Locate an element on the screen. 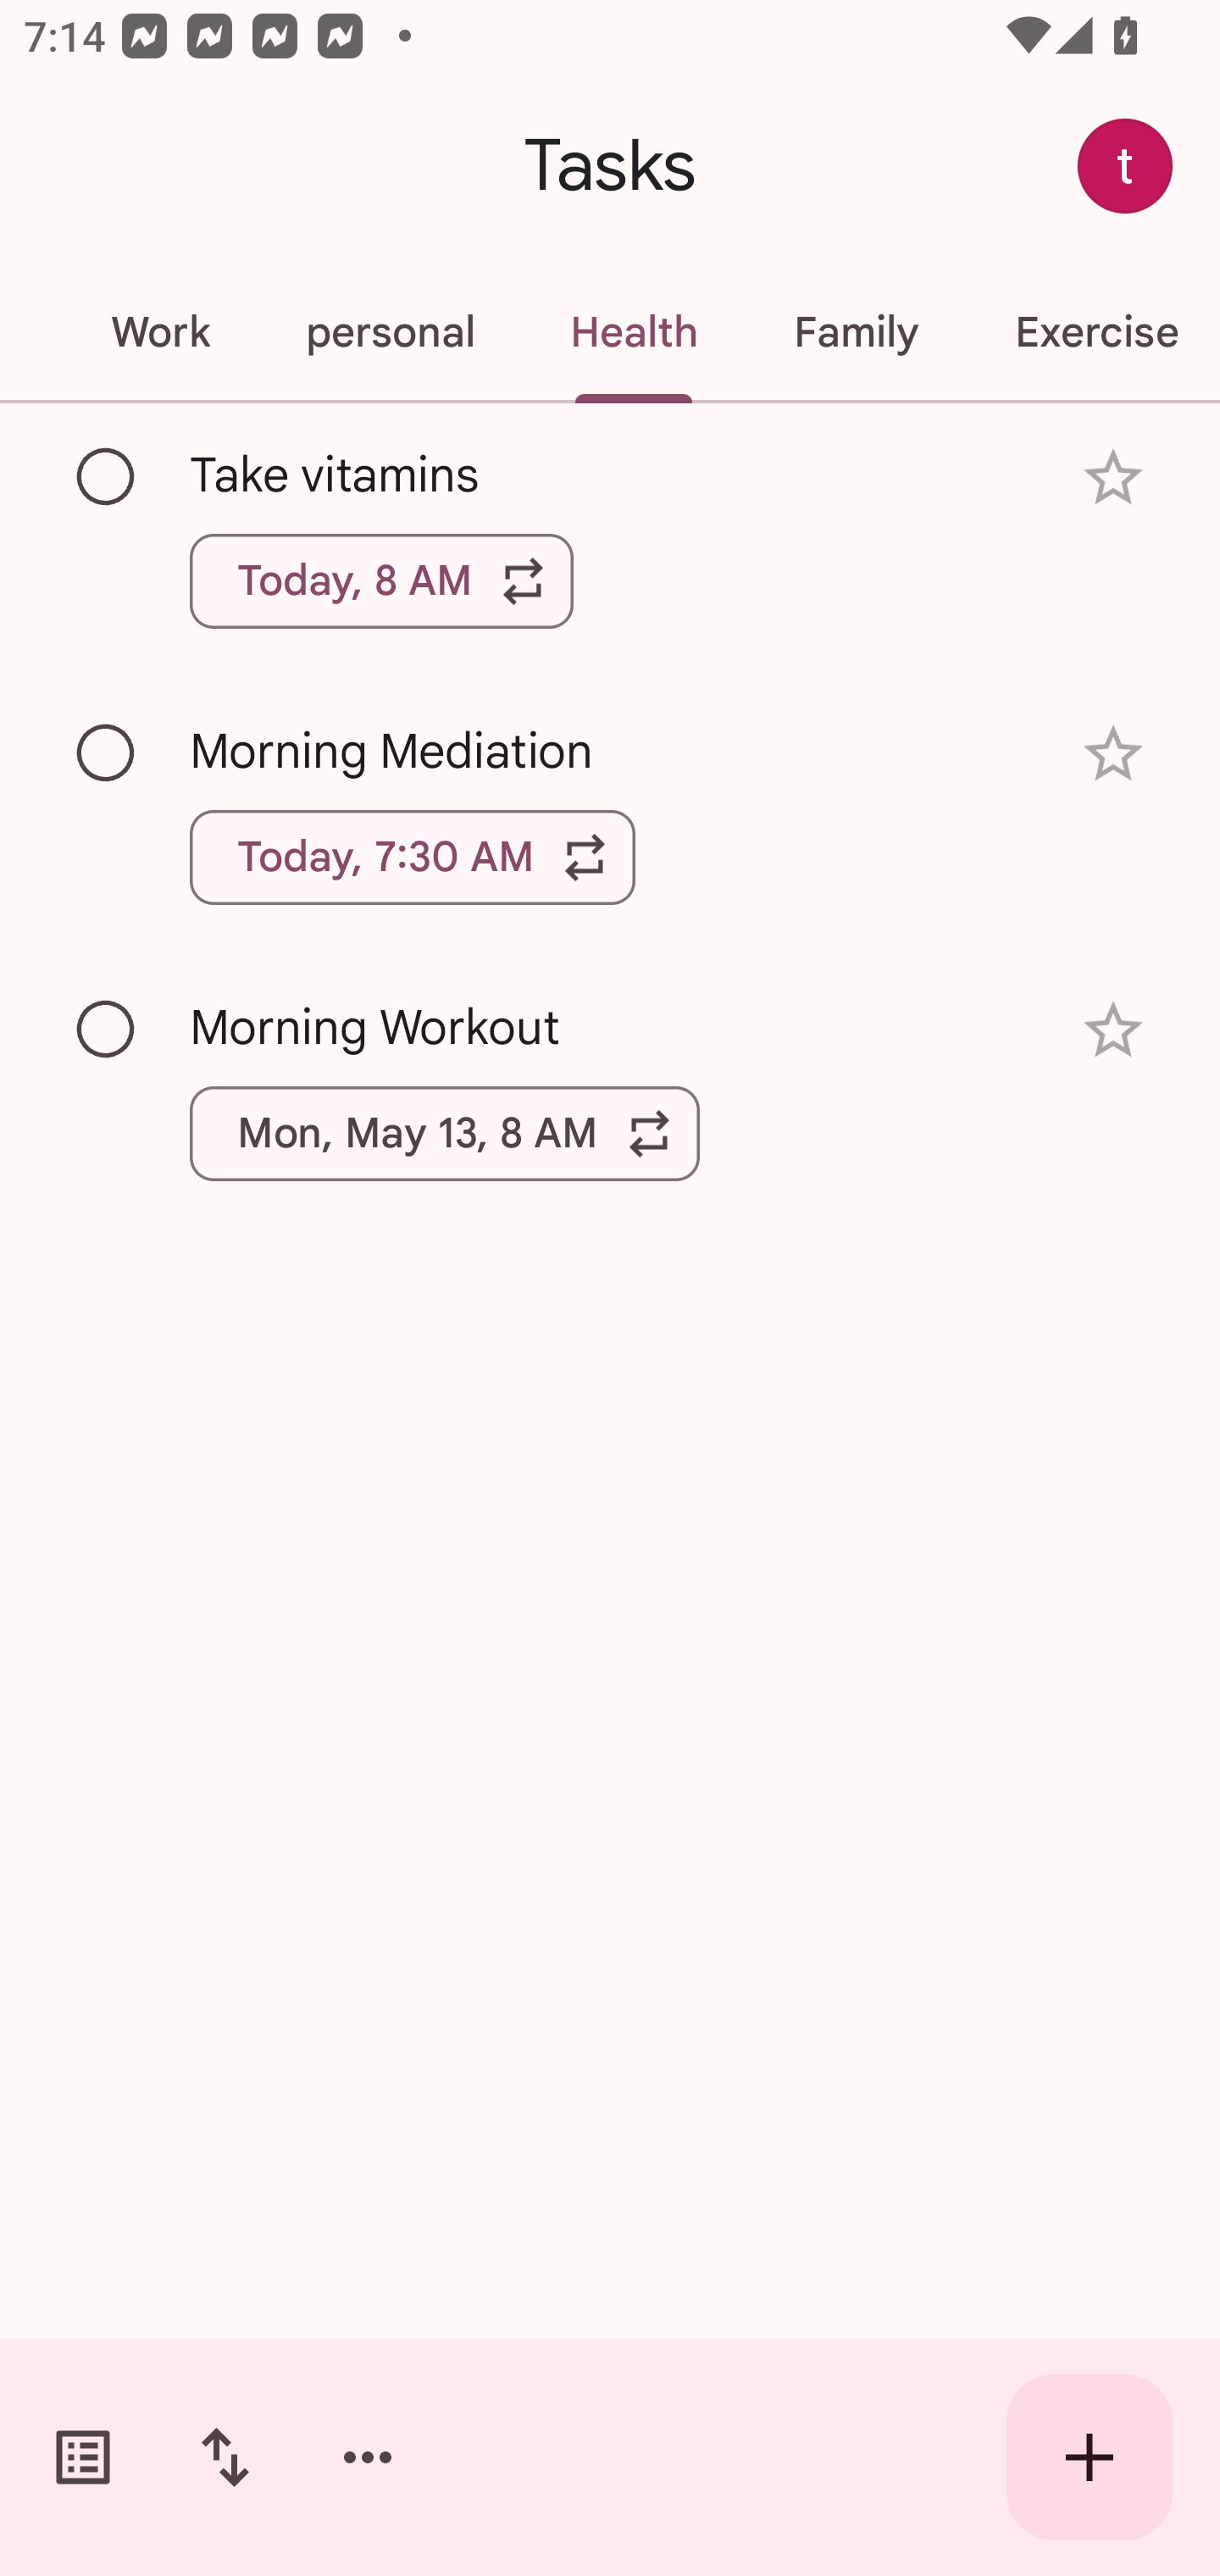 Image resolution: width=1220 pixels, height=2576 pixels. Mark as complete is located at coordinates (107, 477).